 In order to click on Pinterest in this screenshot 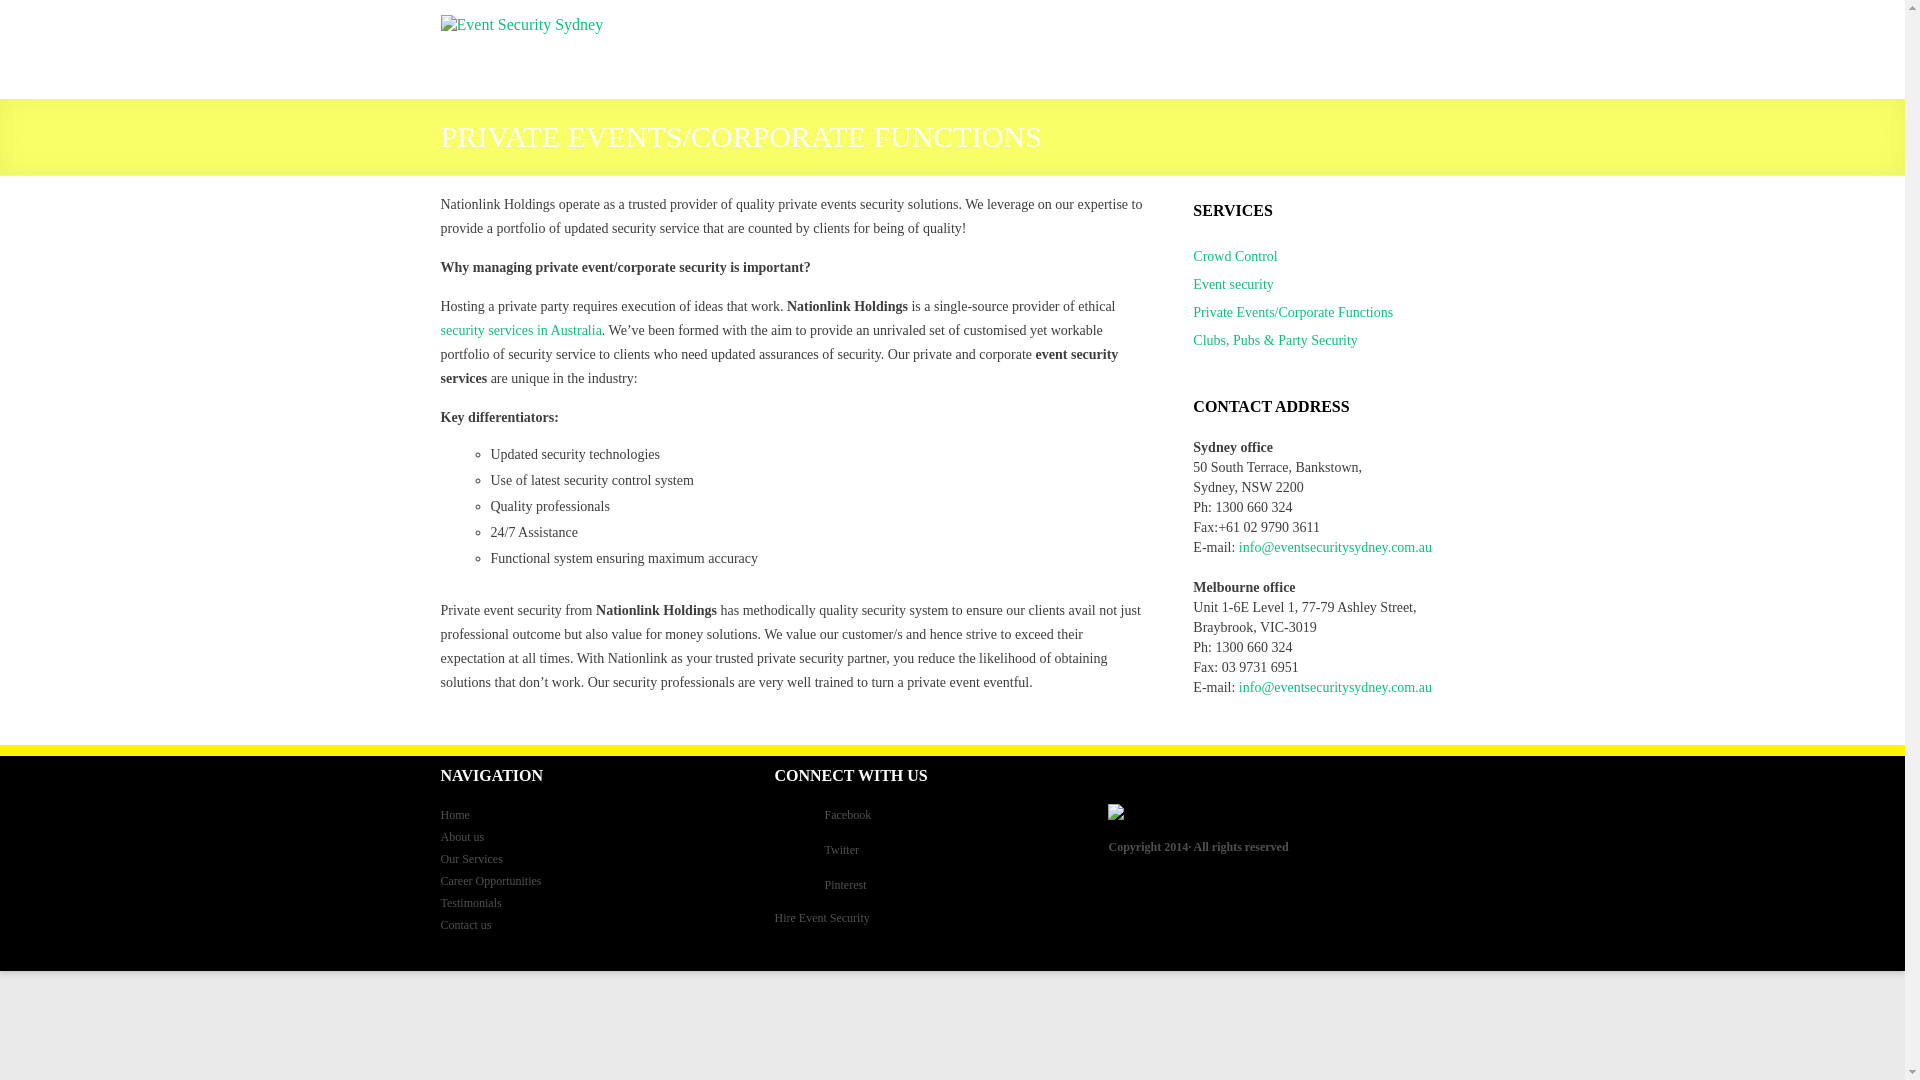, I will do `click(928, 891)`.